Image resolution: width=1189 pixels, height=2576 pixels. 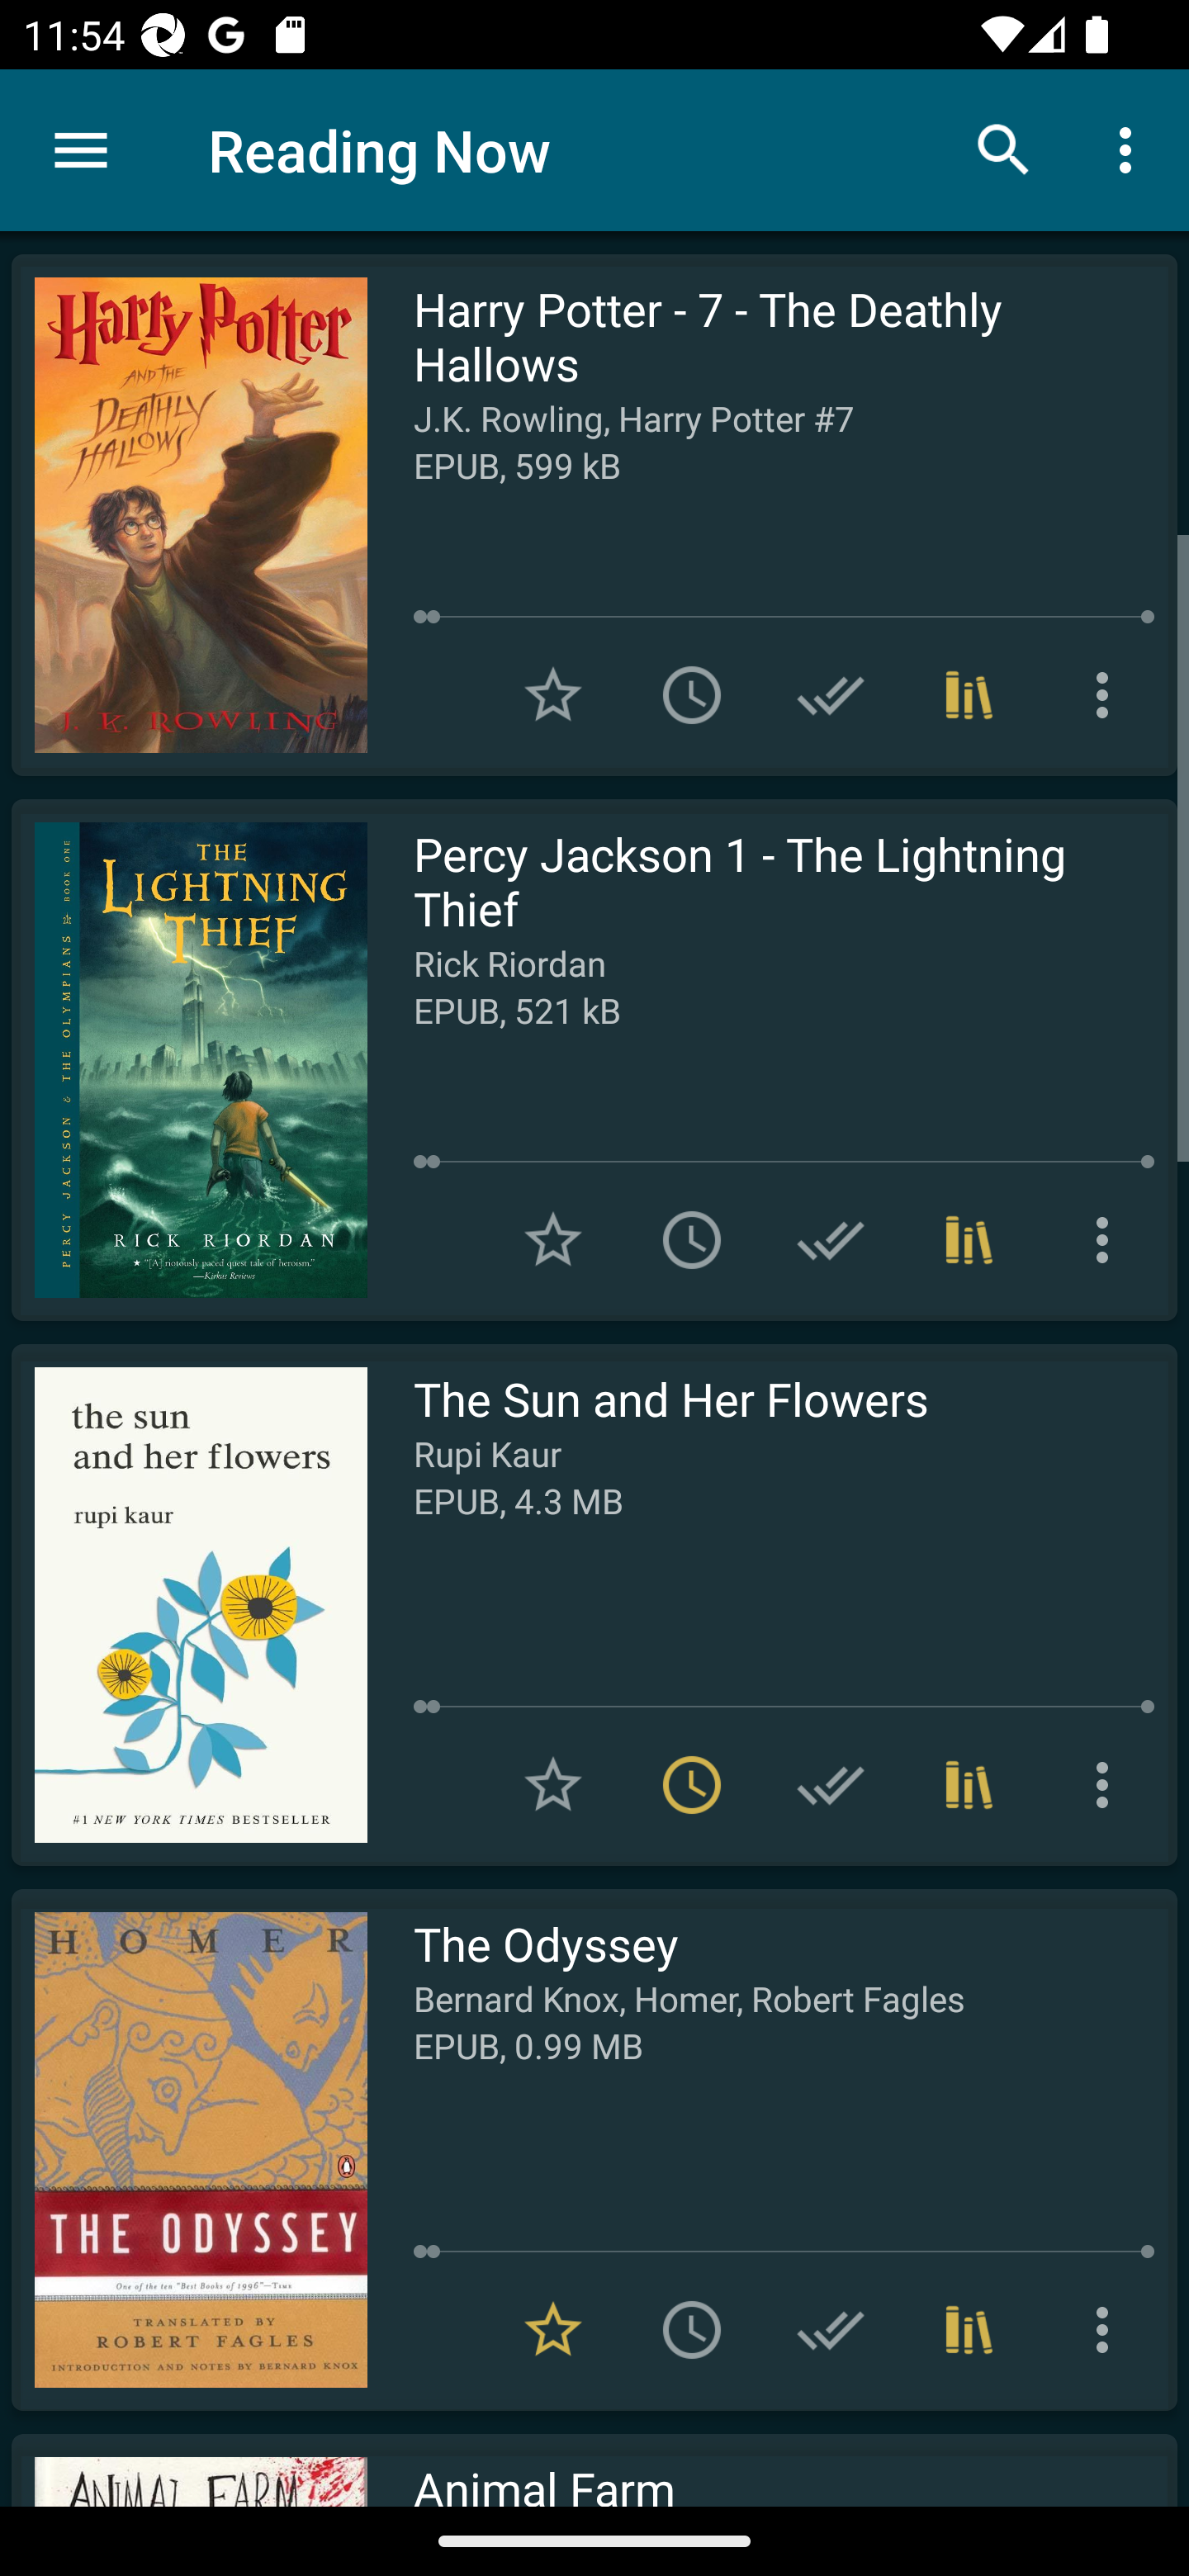 I want to click on Menu, so click(x=81, y=150).